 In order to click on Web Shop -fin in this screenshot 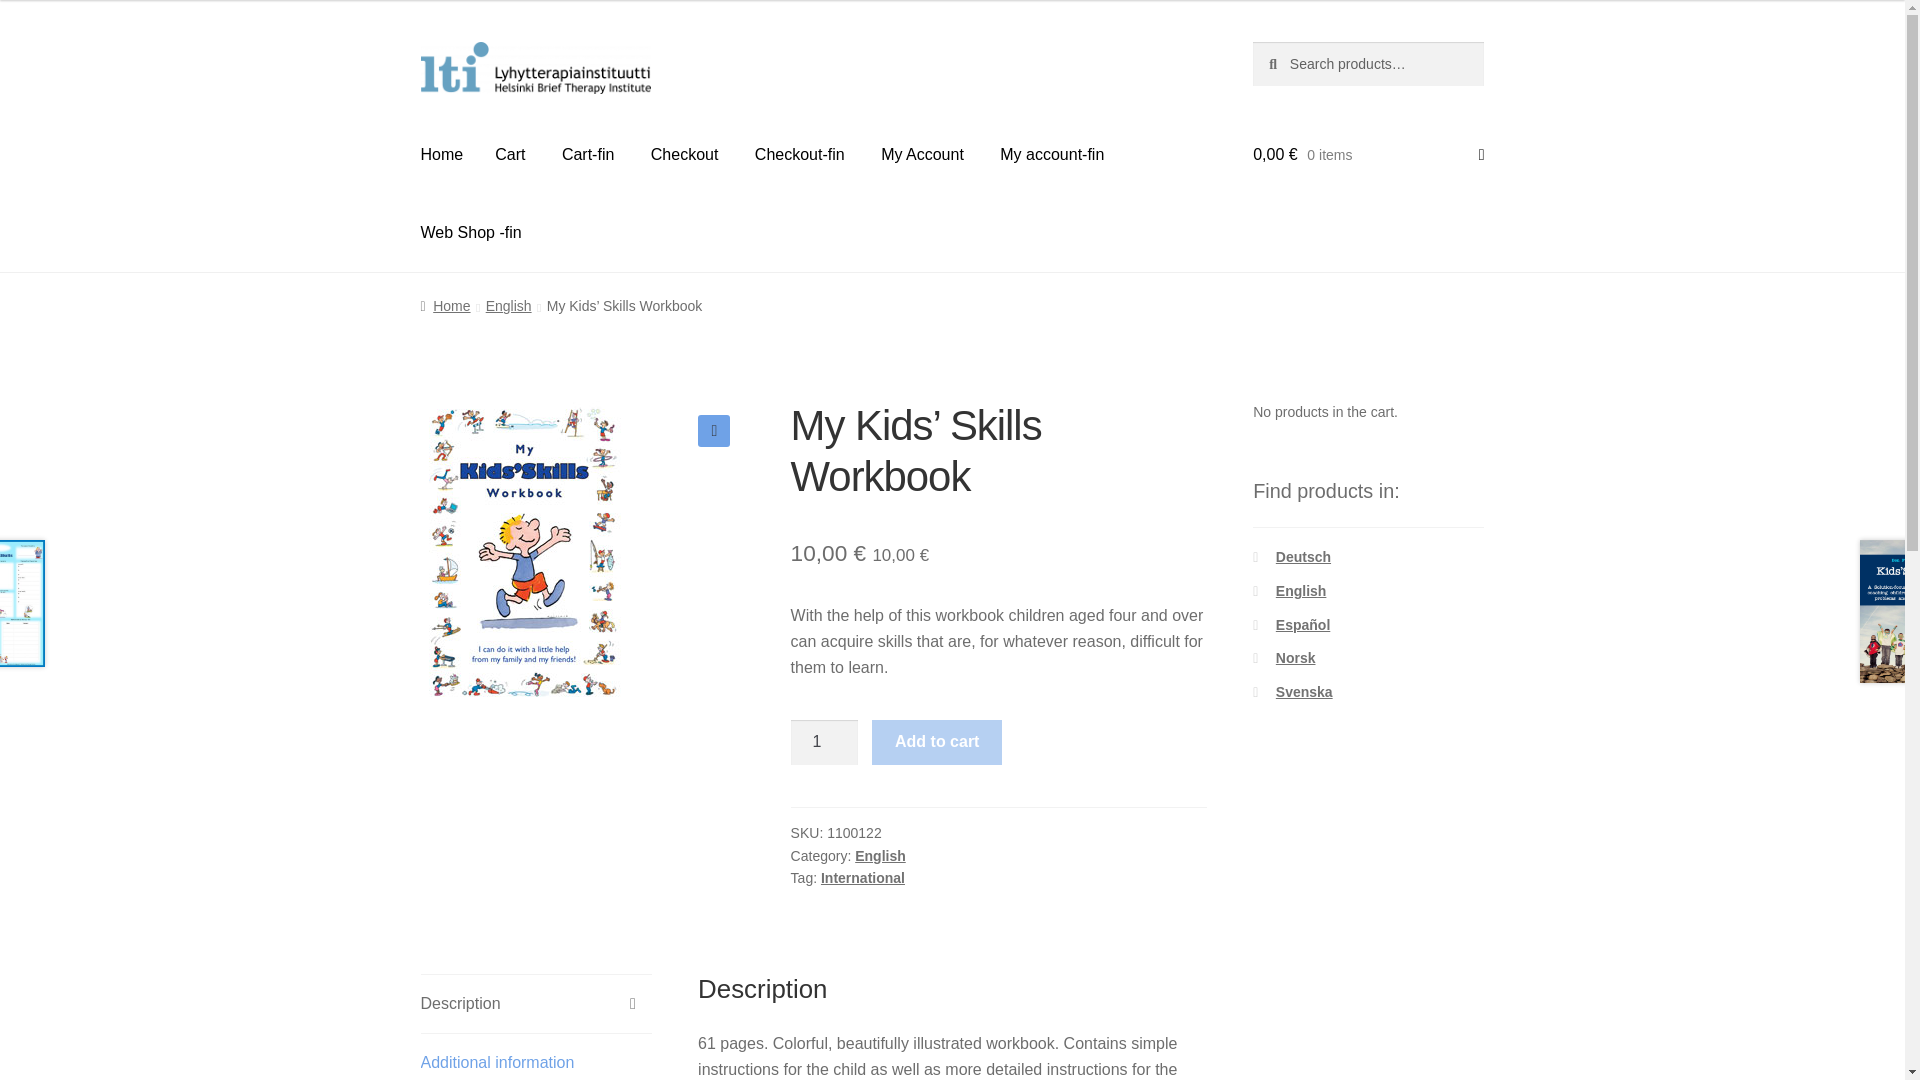, I will do `click(471, 233)`.